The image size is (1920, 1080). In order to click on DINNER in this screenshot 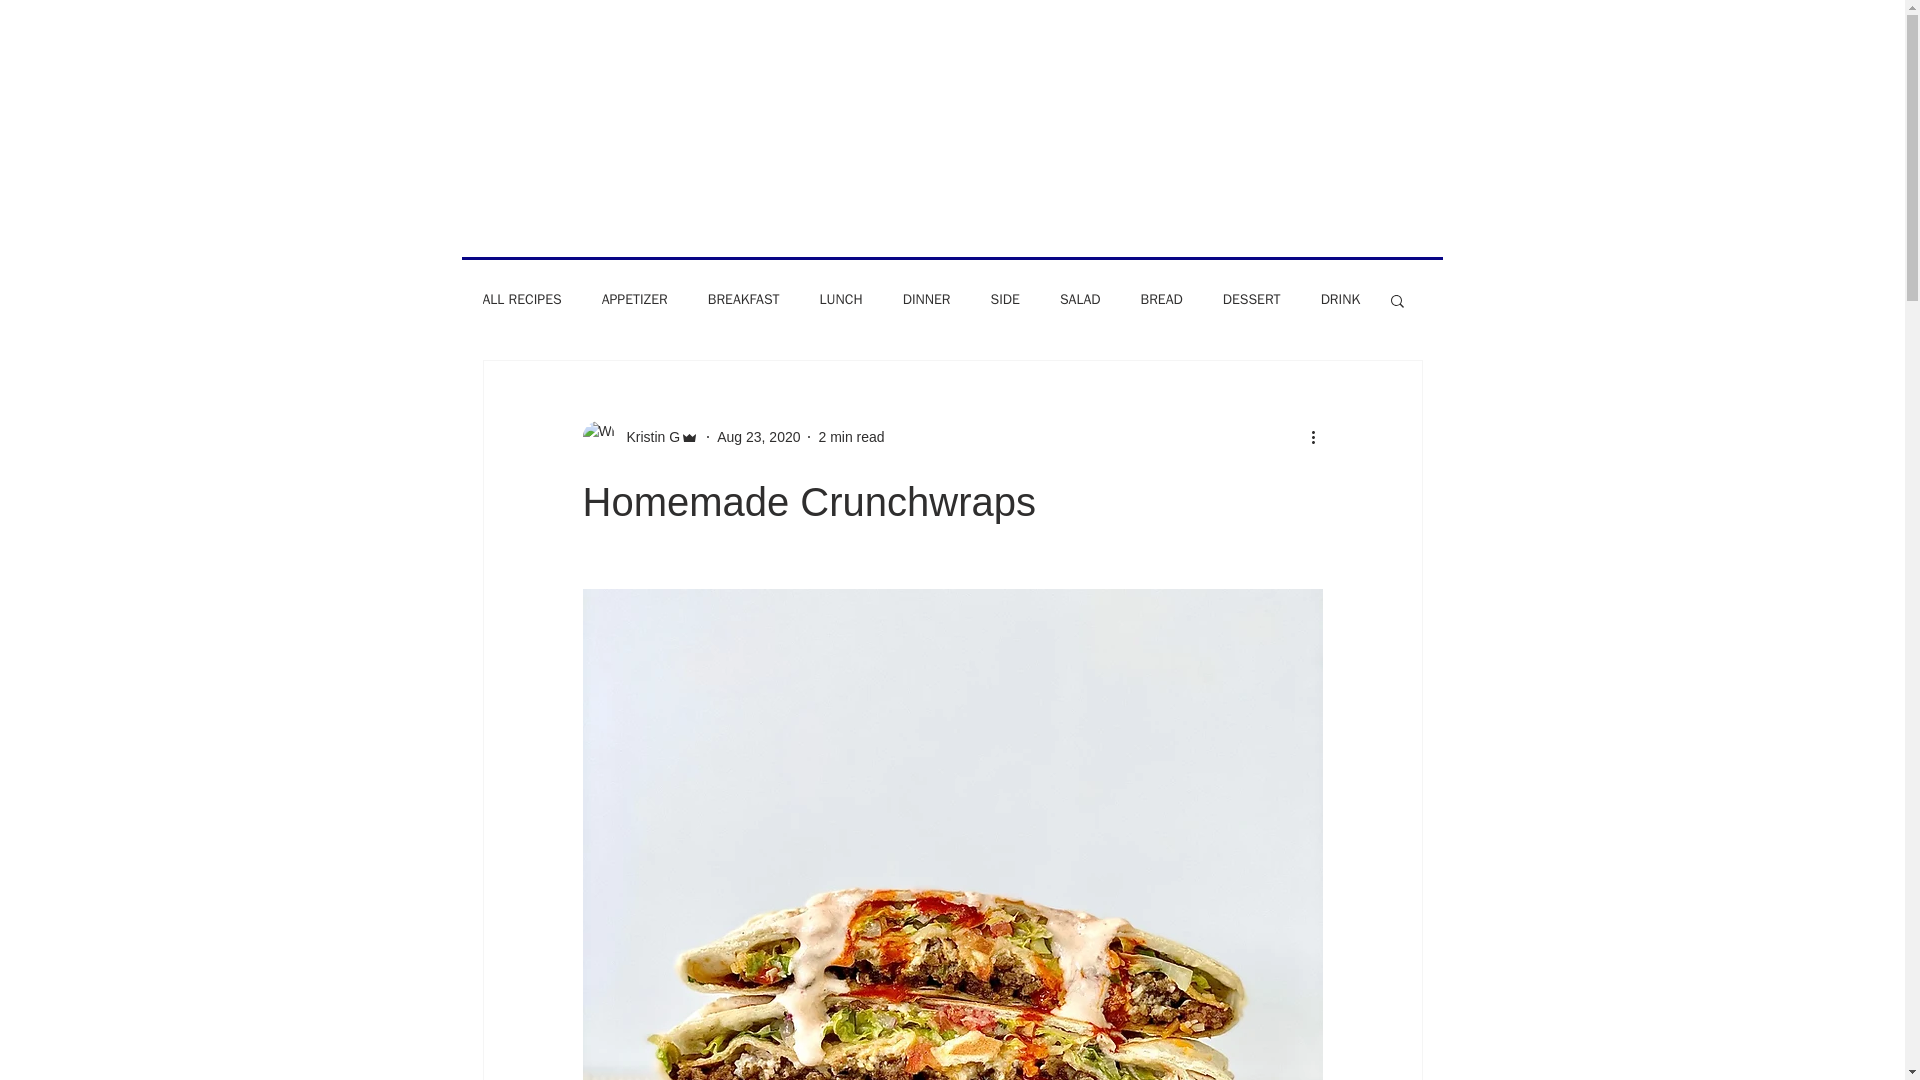, I will do `click(926, 299)`.